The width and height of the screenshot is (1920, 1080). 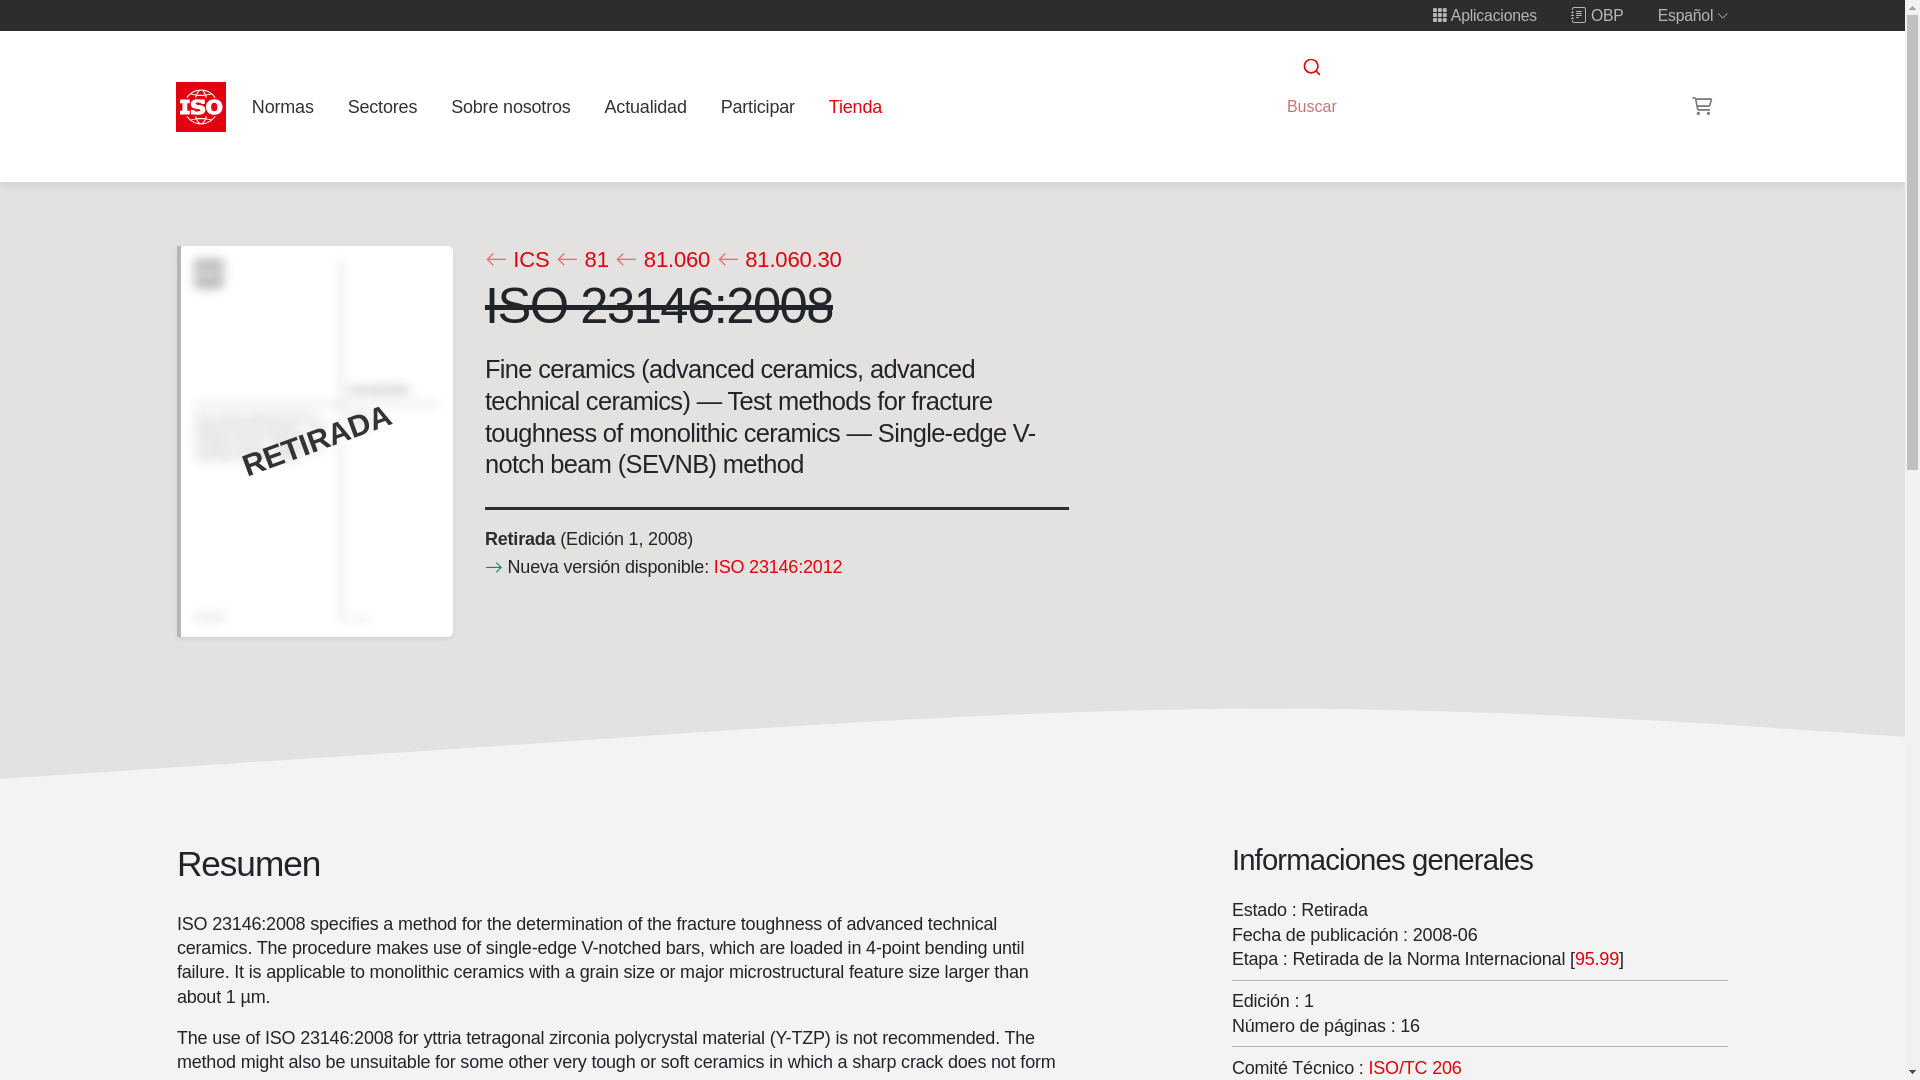 I want to click on ISO 23146:2012, so click(x=776, y=566).